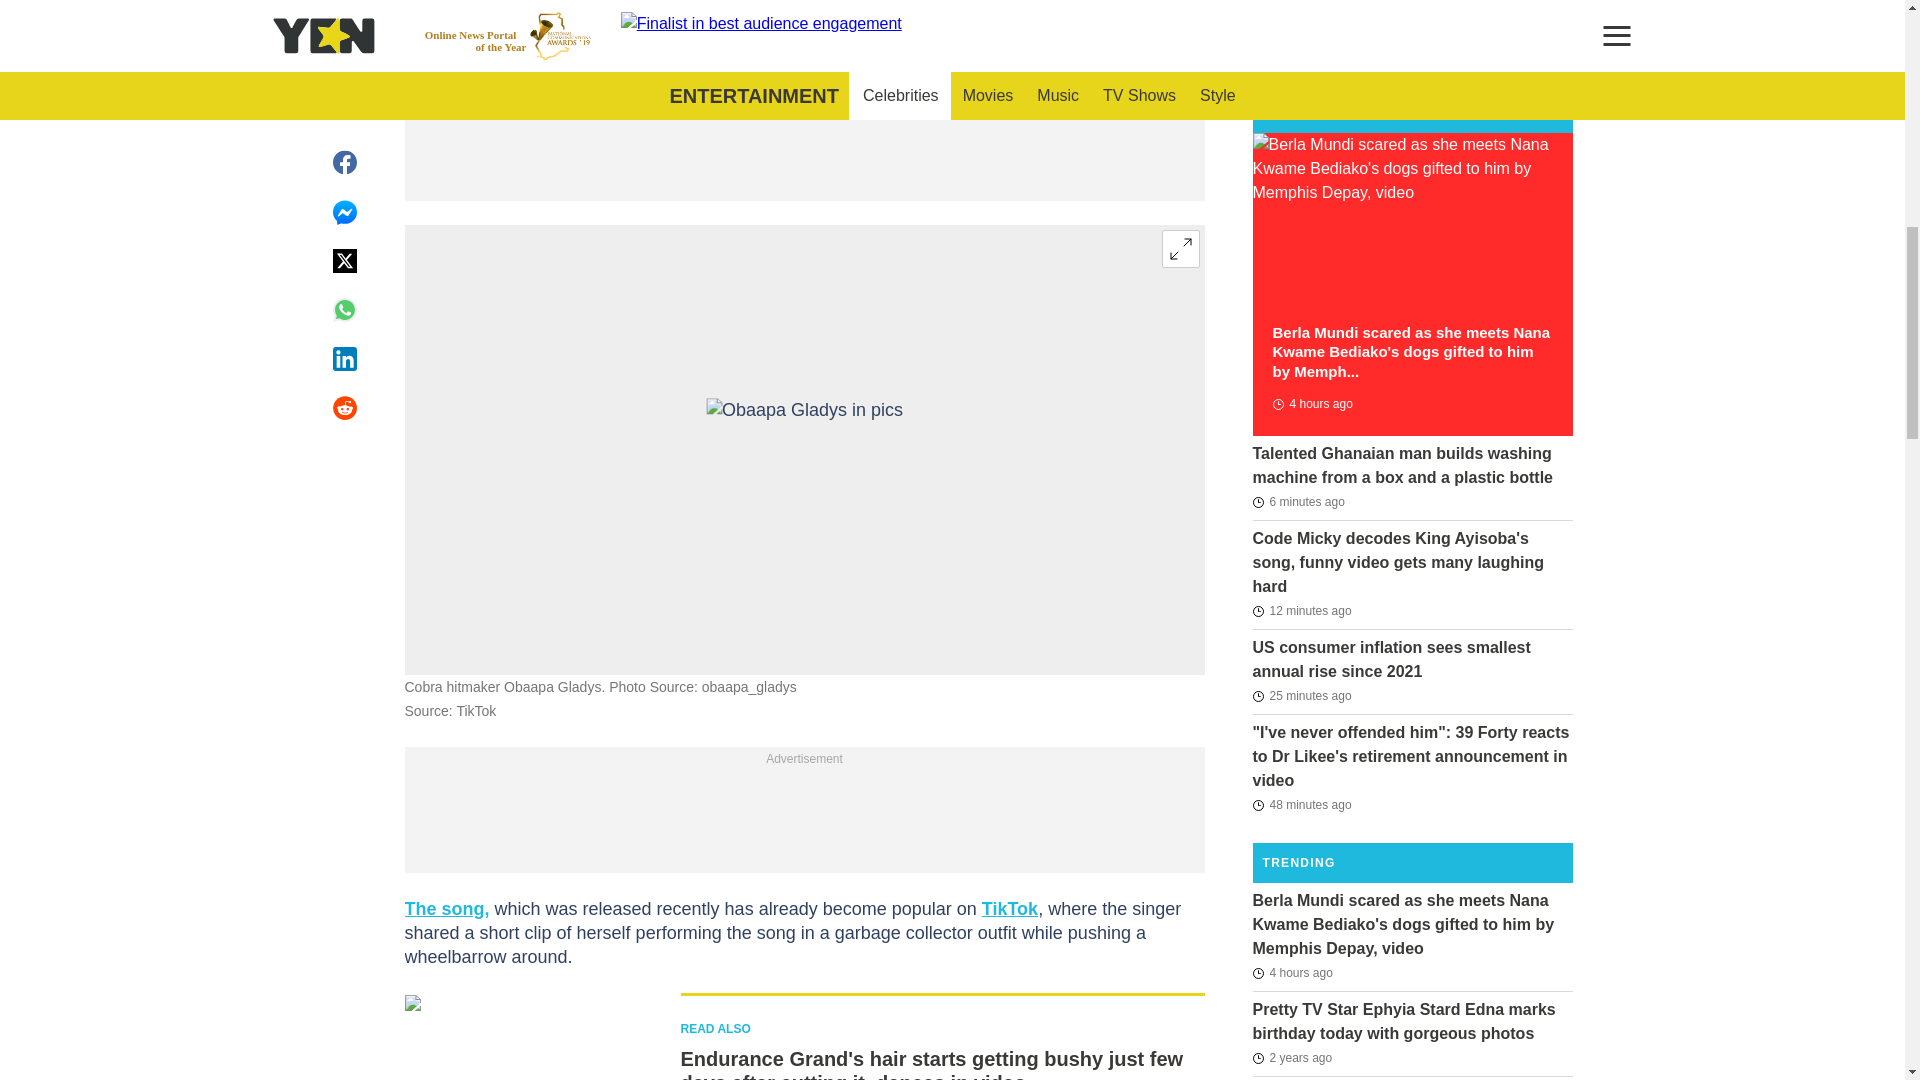  What do you see at coordinates (1298, 502) in the screenshot?
I see `2024-08-14T15:17:46Z` at bounding box center [1298, 502].